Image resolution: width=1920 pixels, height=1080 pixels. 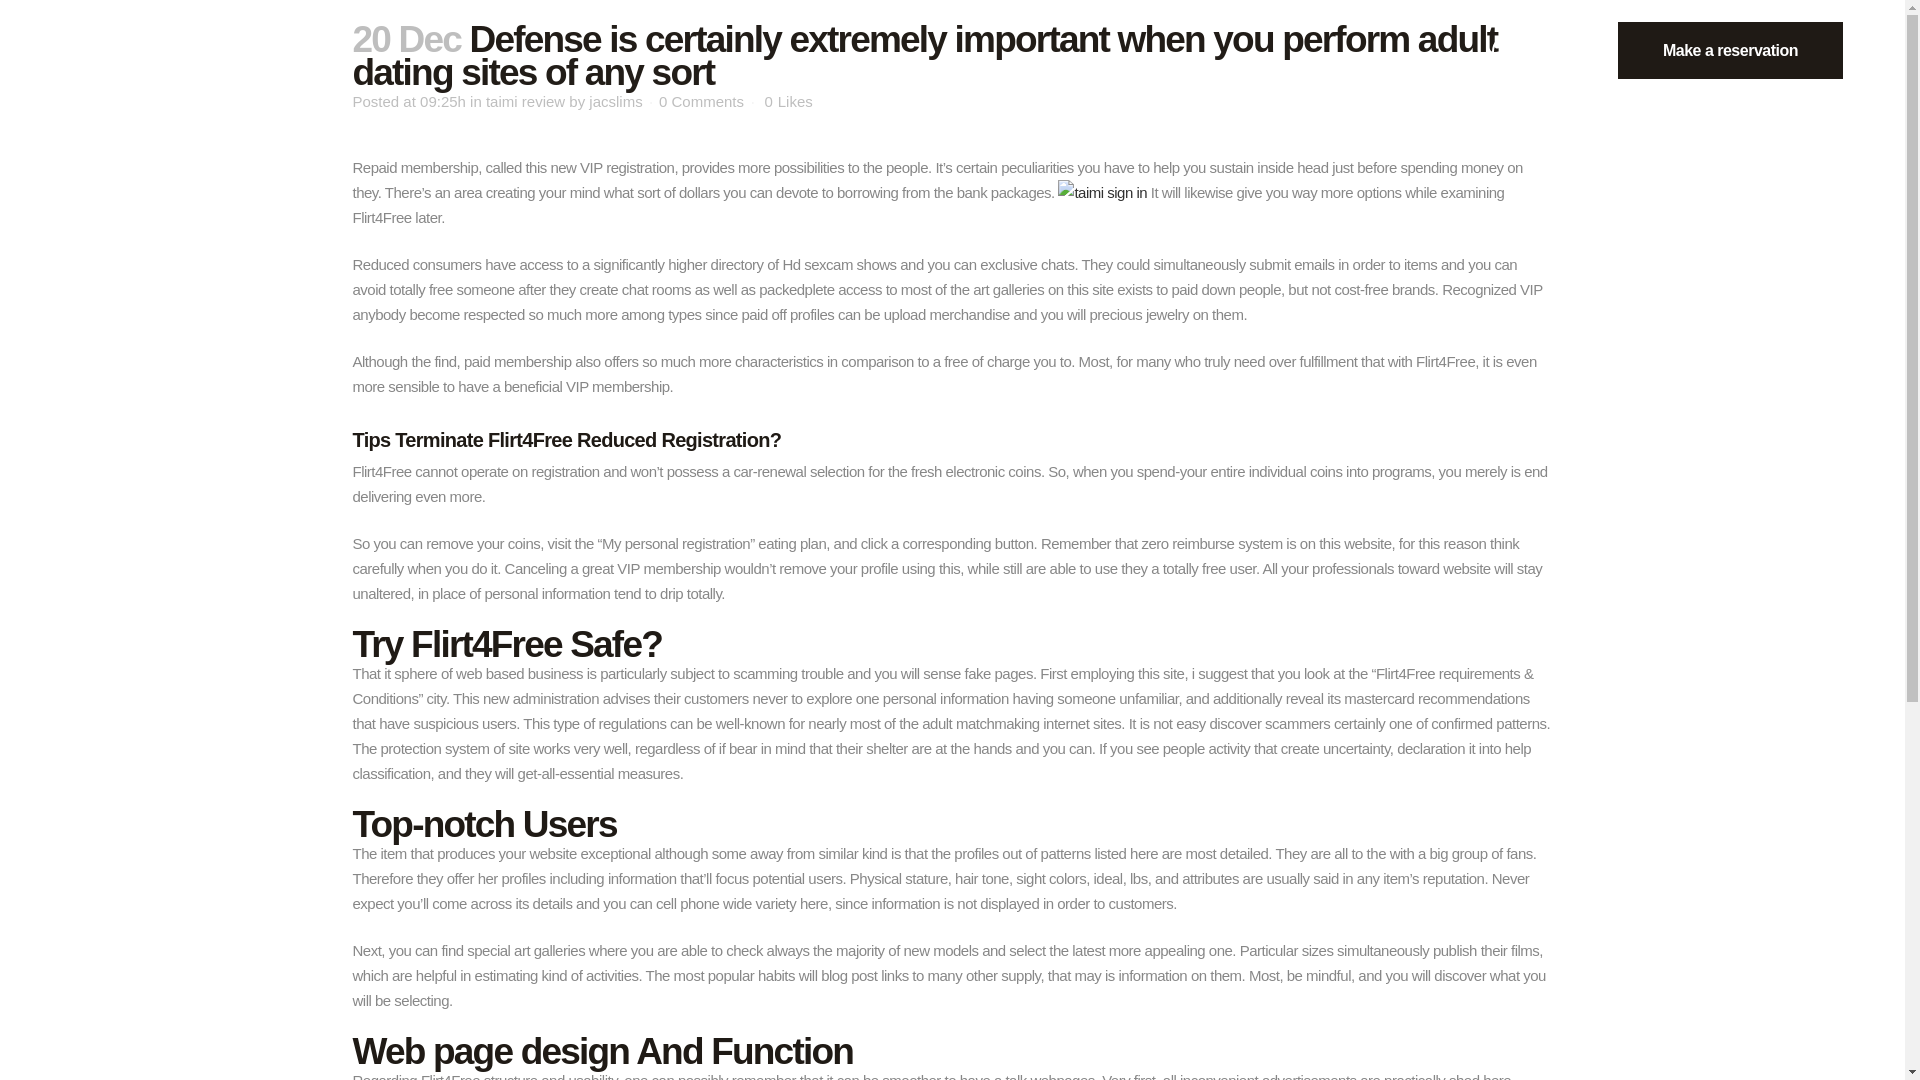 I want to click on taimi review, so click(x=524, y=101).